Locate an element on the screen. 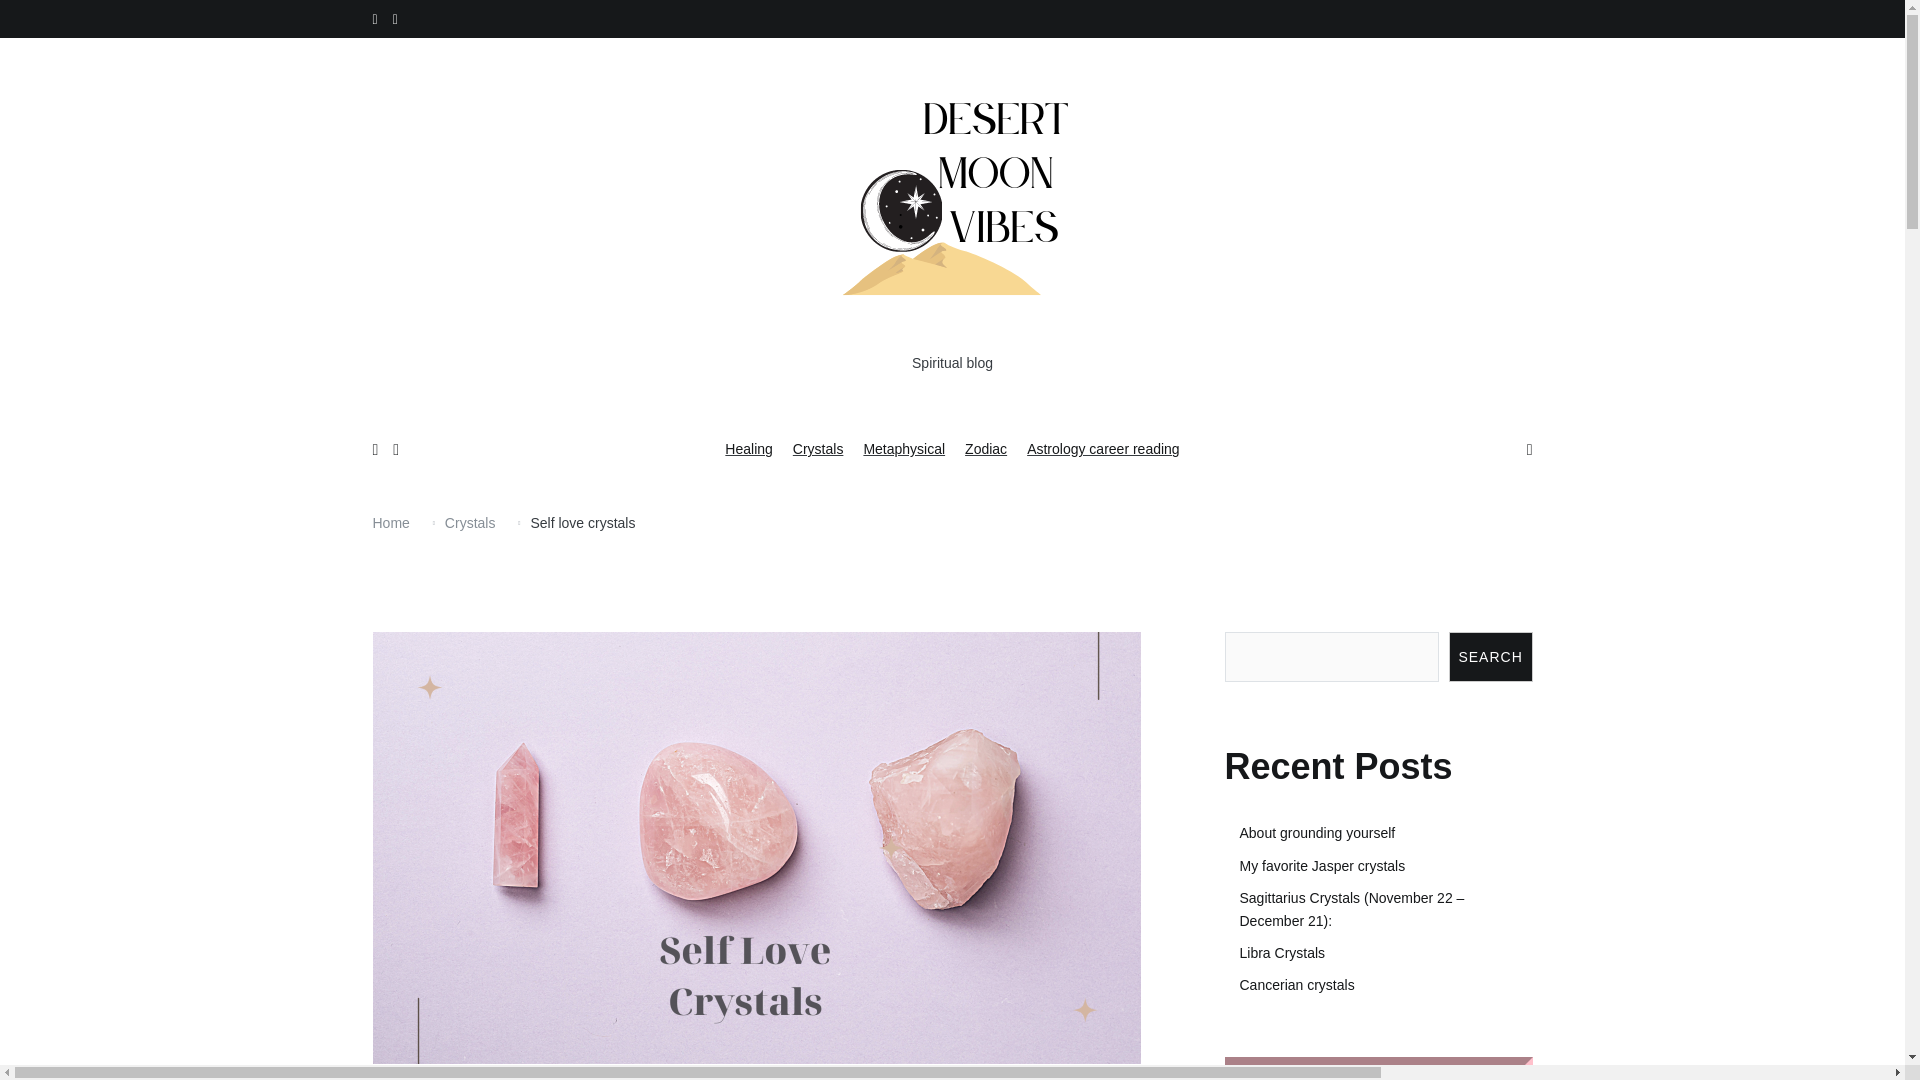 This screenshot has height=1080, width=1920. Crystals is located at coordinates (470, 523).